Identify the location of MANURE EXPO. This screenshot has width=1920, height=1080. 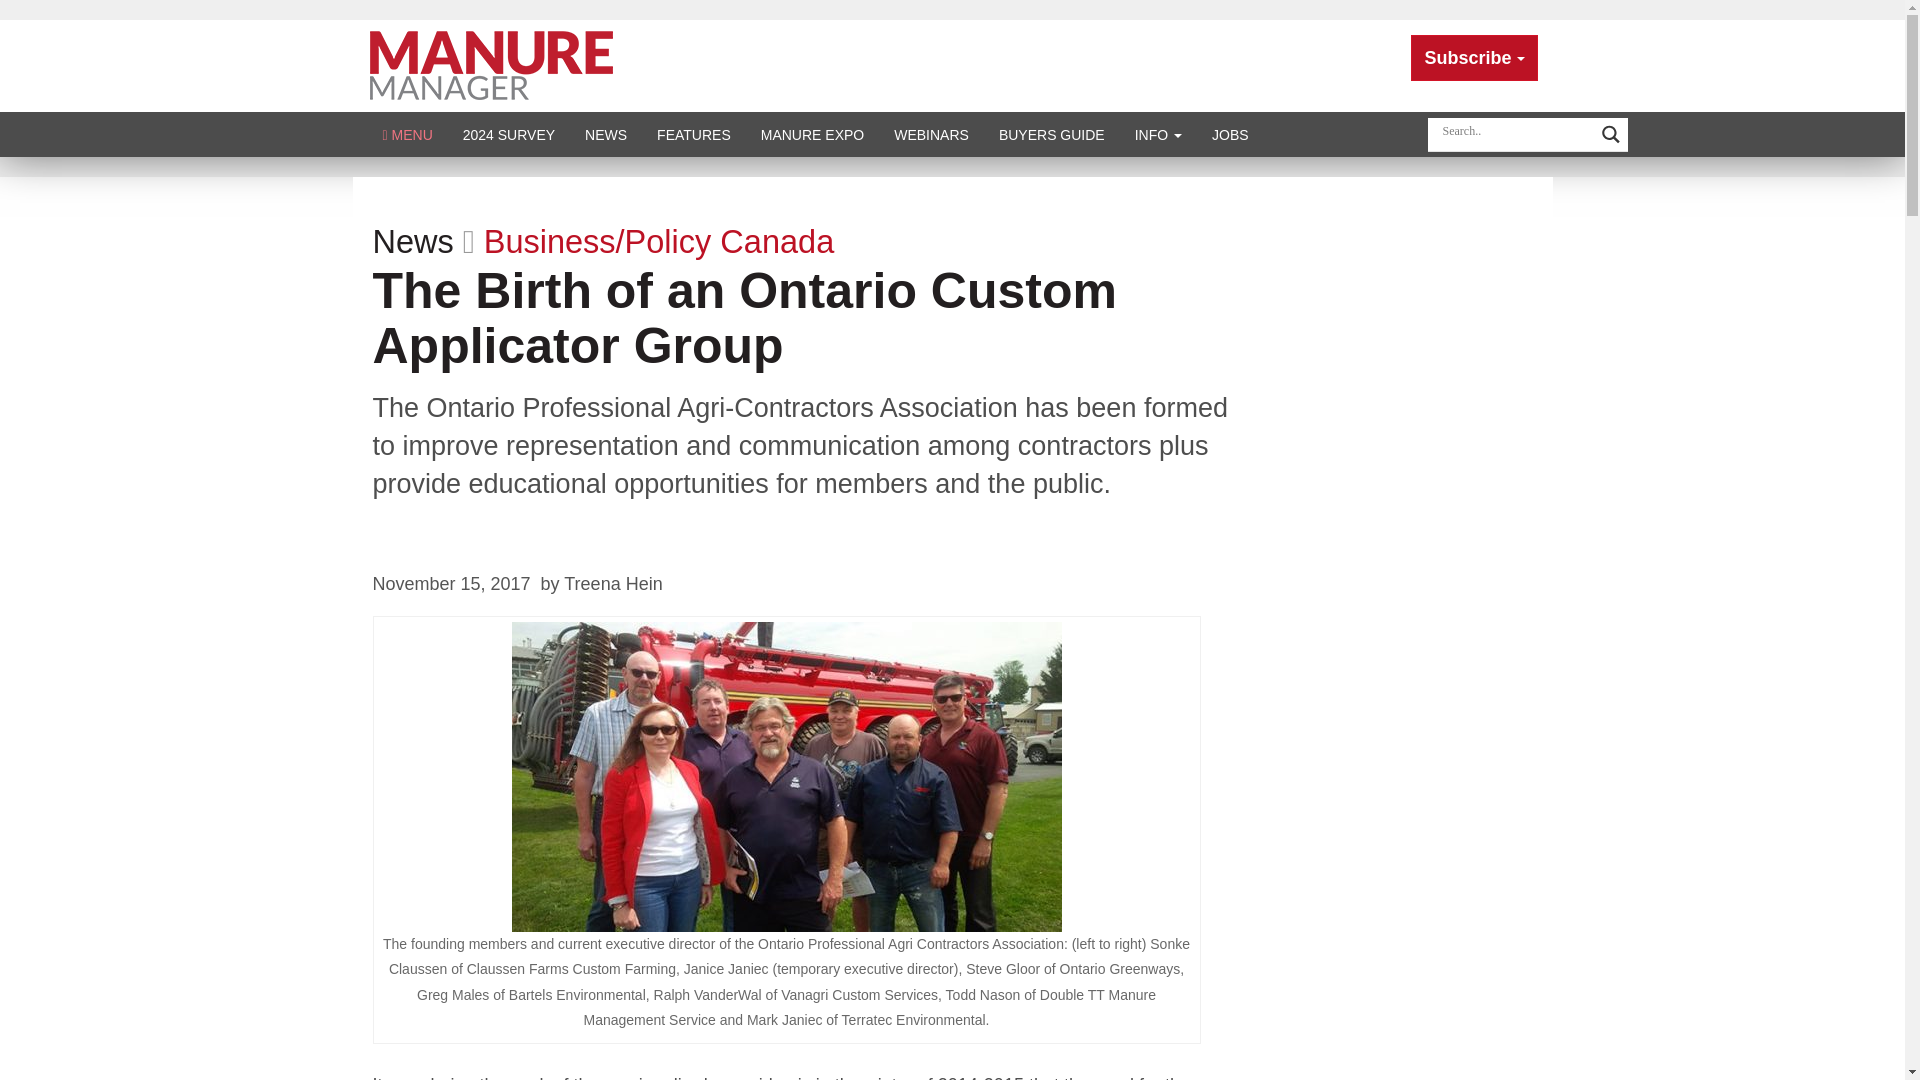
(812, 134).